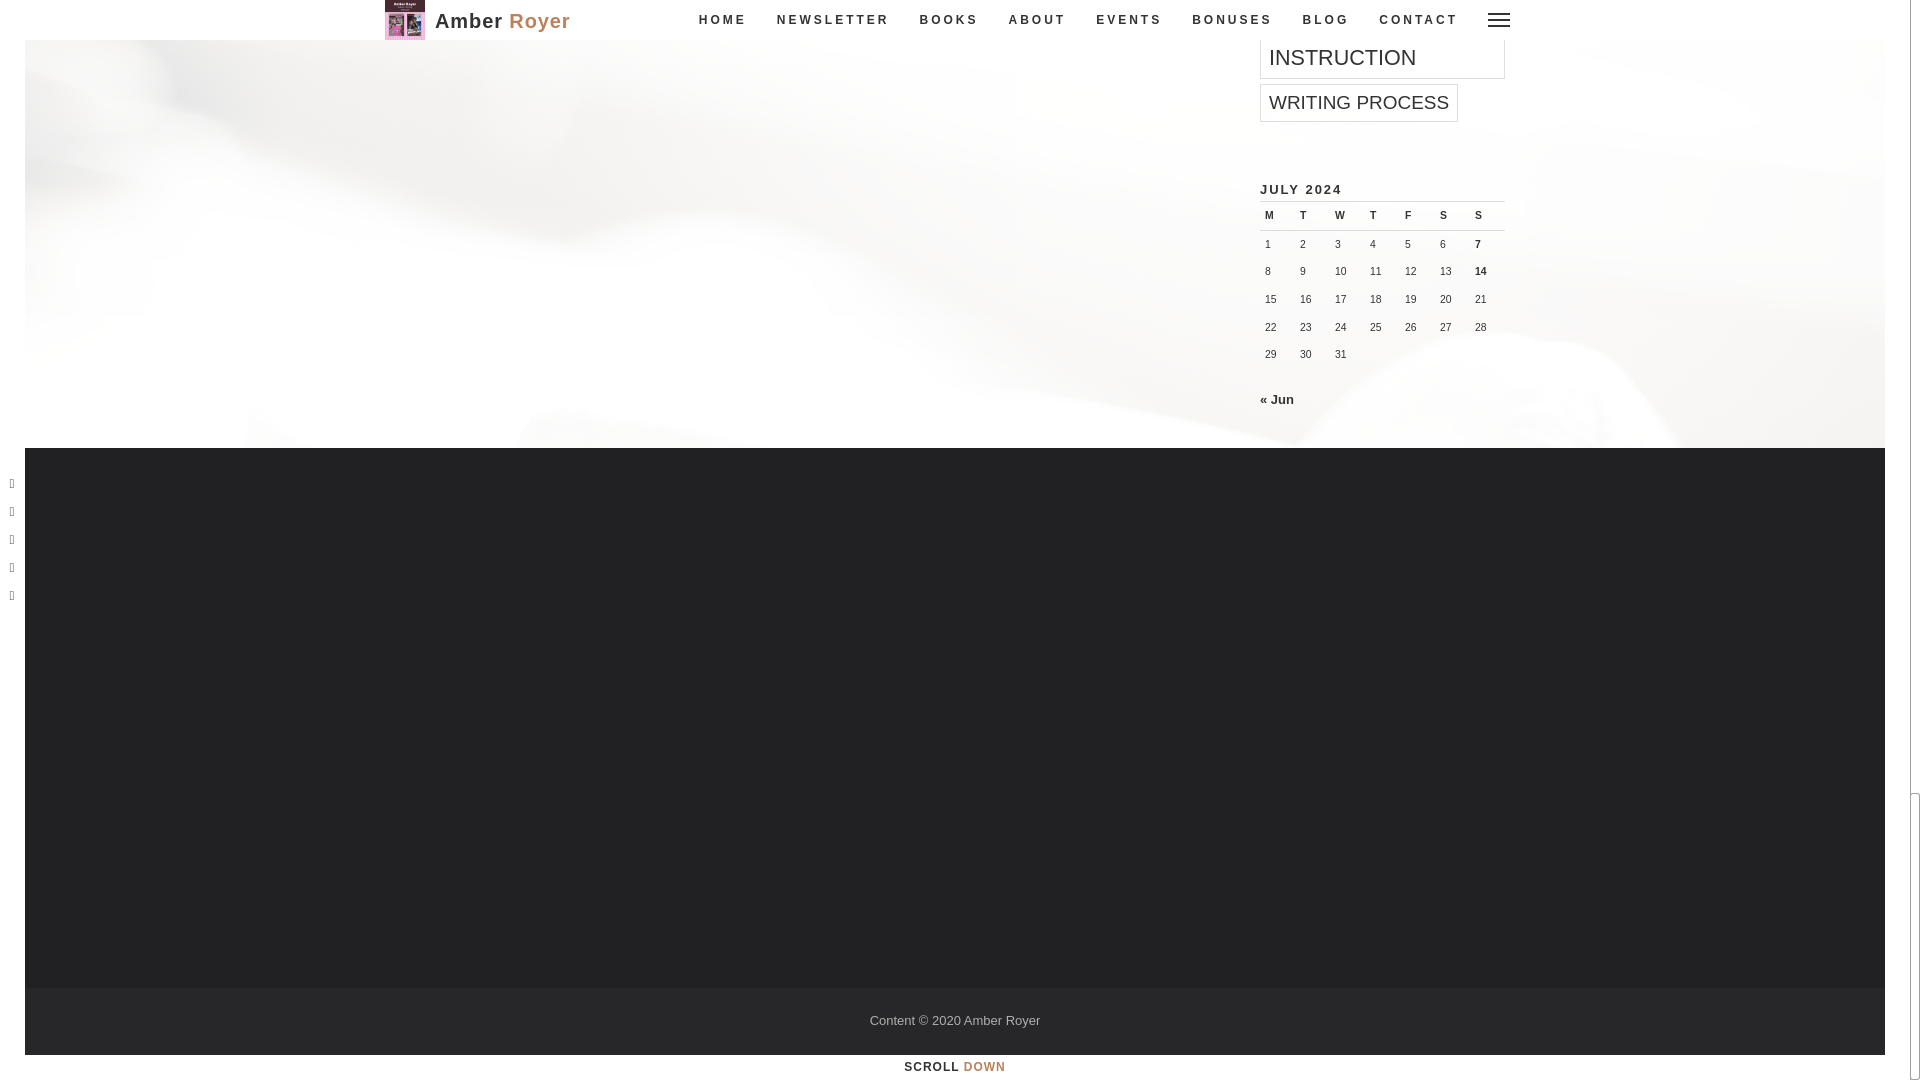  I want to click on Saturday, so click(1452, 216).